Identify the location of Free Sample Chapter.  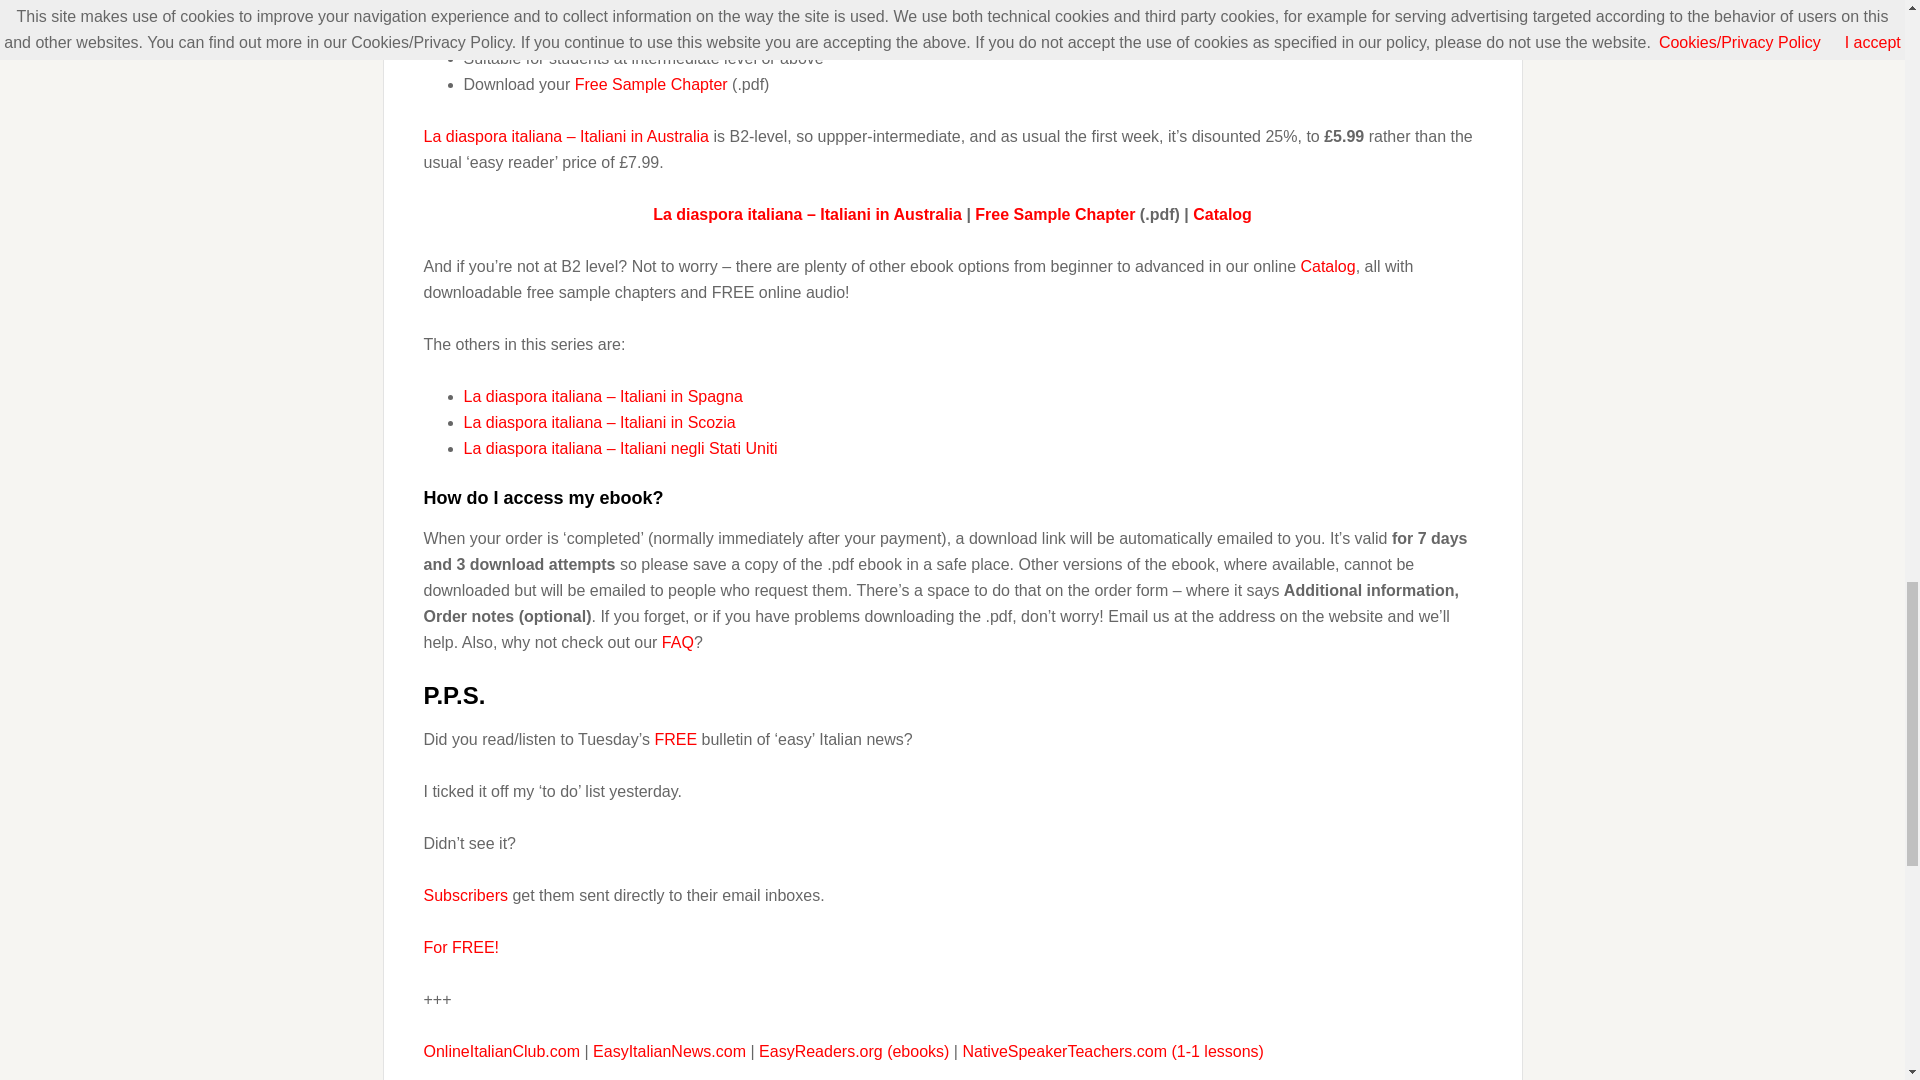
(650, 84).